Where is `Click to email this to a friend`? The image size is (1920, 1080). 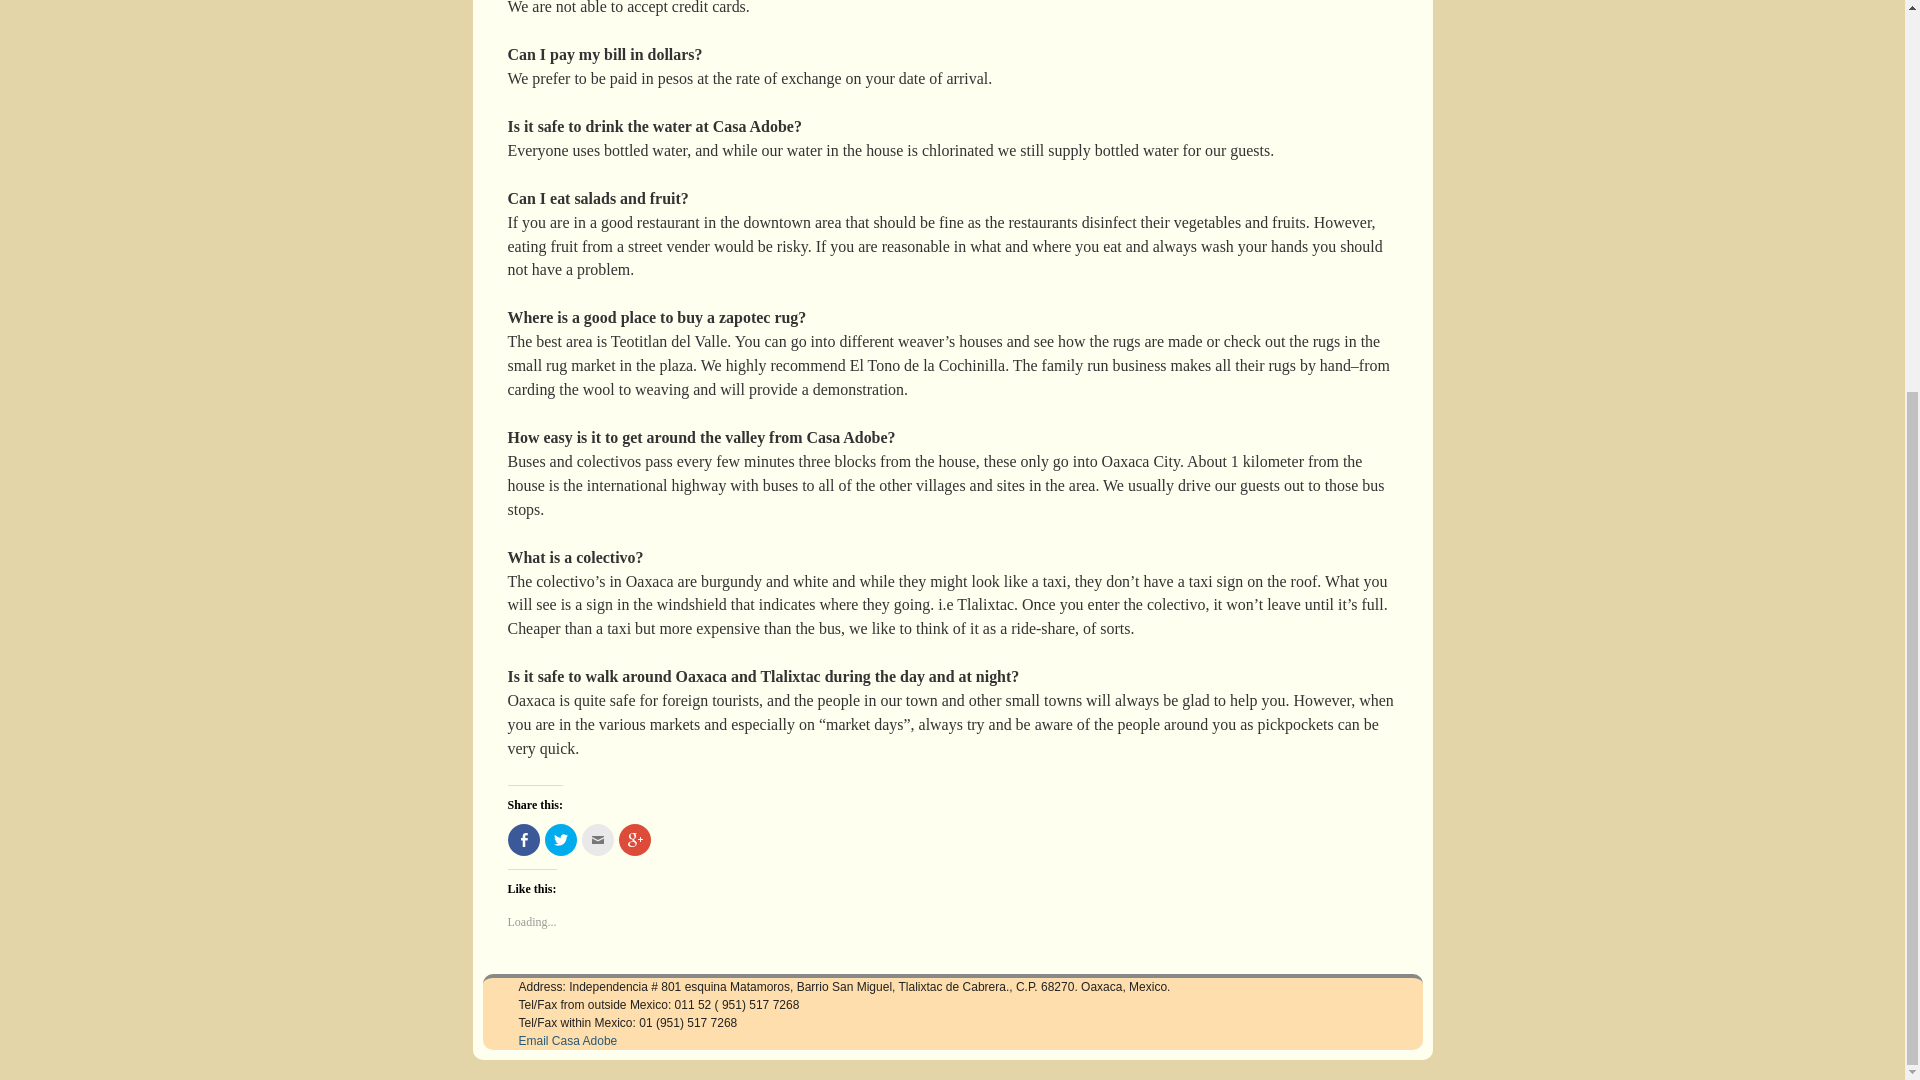
Click to email this to a friend is located at coordinates (598, 840).